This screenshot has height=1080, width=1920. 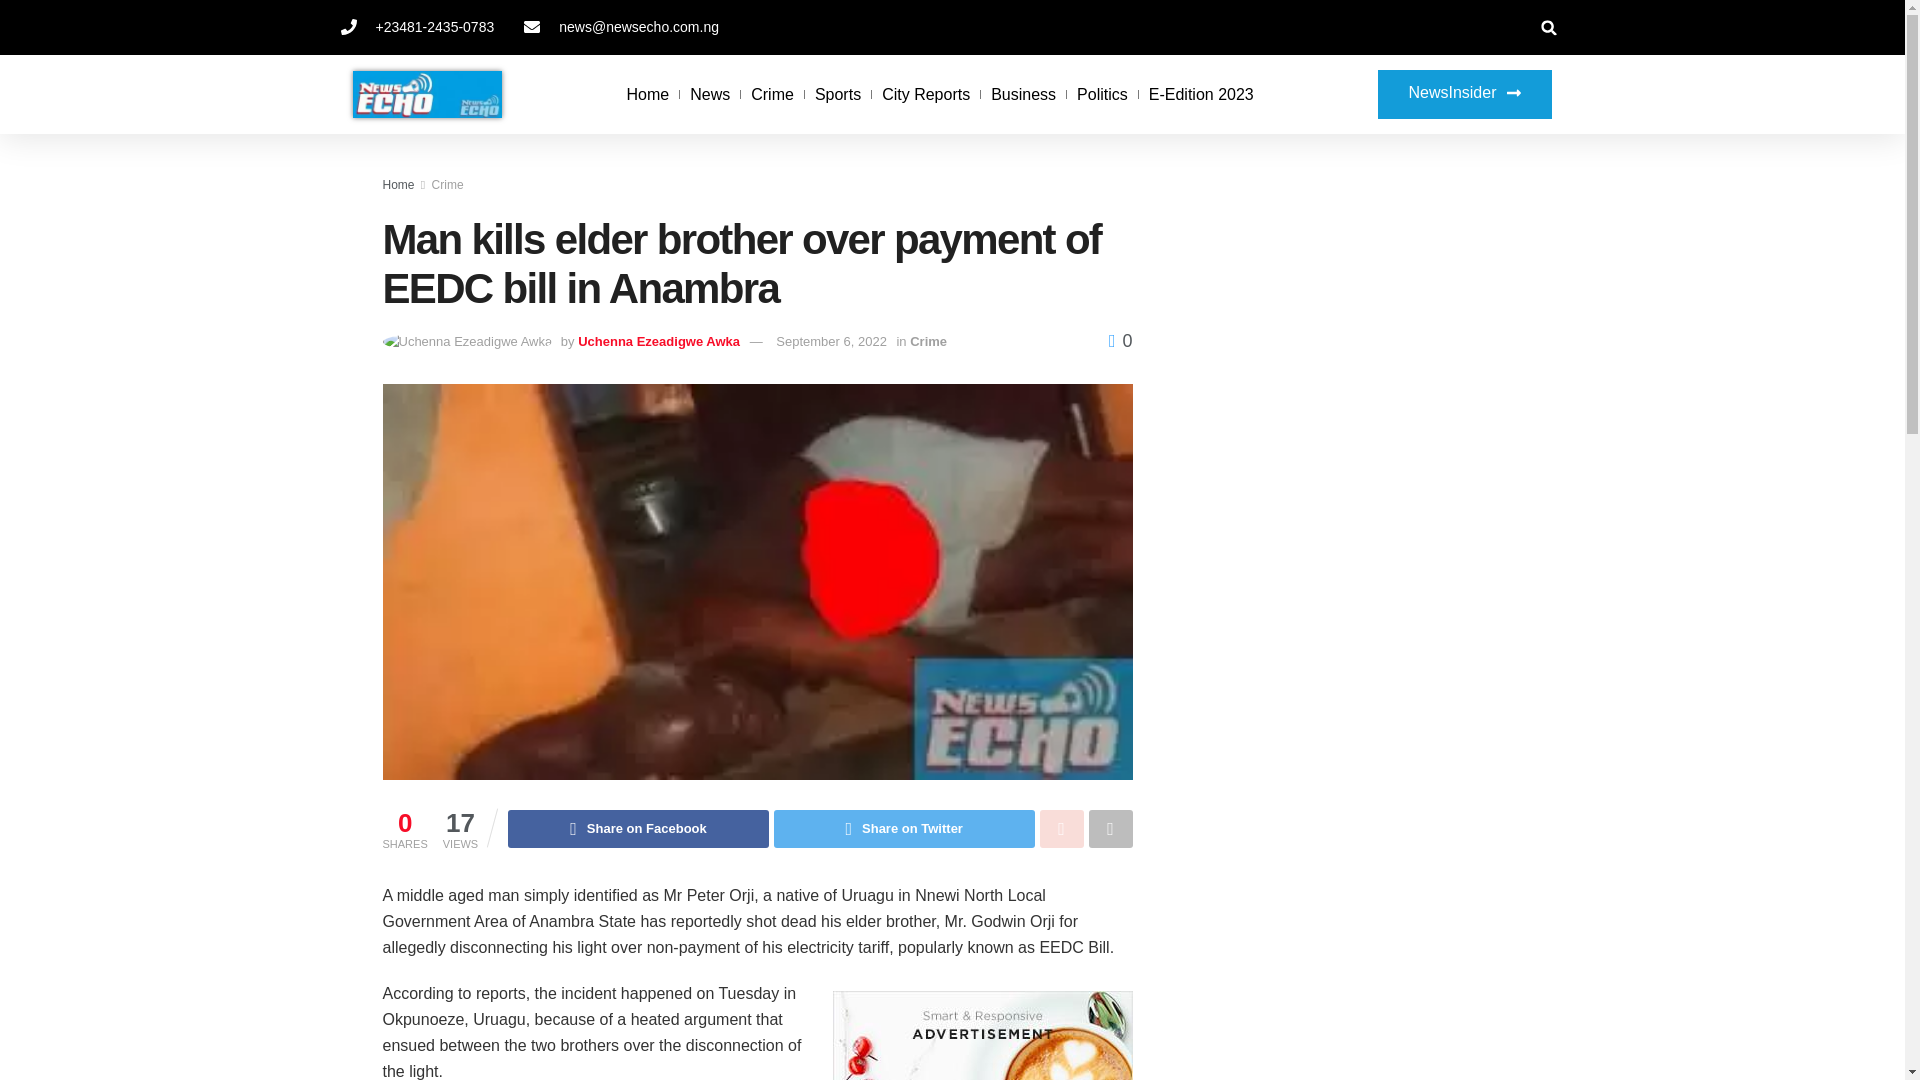 I want to click on Sports, so click(x=837, y=94).